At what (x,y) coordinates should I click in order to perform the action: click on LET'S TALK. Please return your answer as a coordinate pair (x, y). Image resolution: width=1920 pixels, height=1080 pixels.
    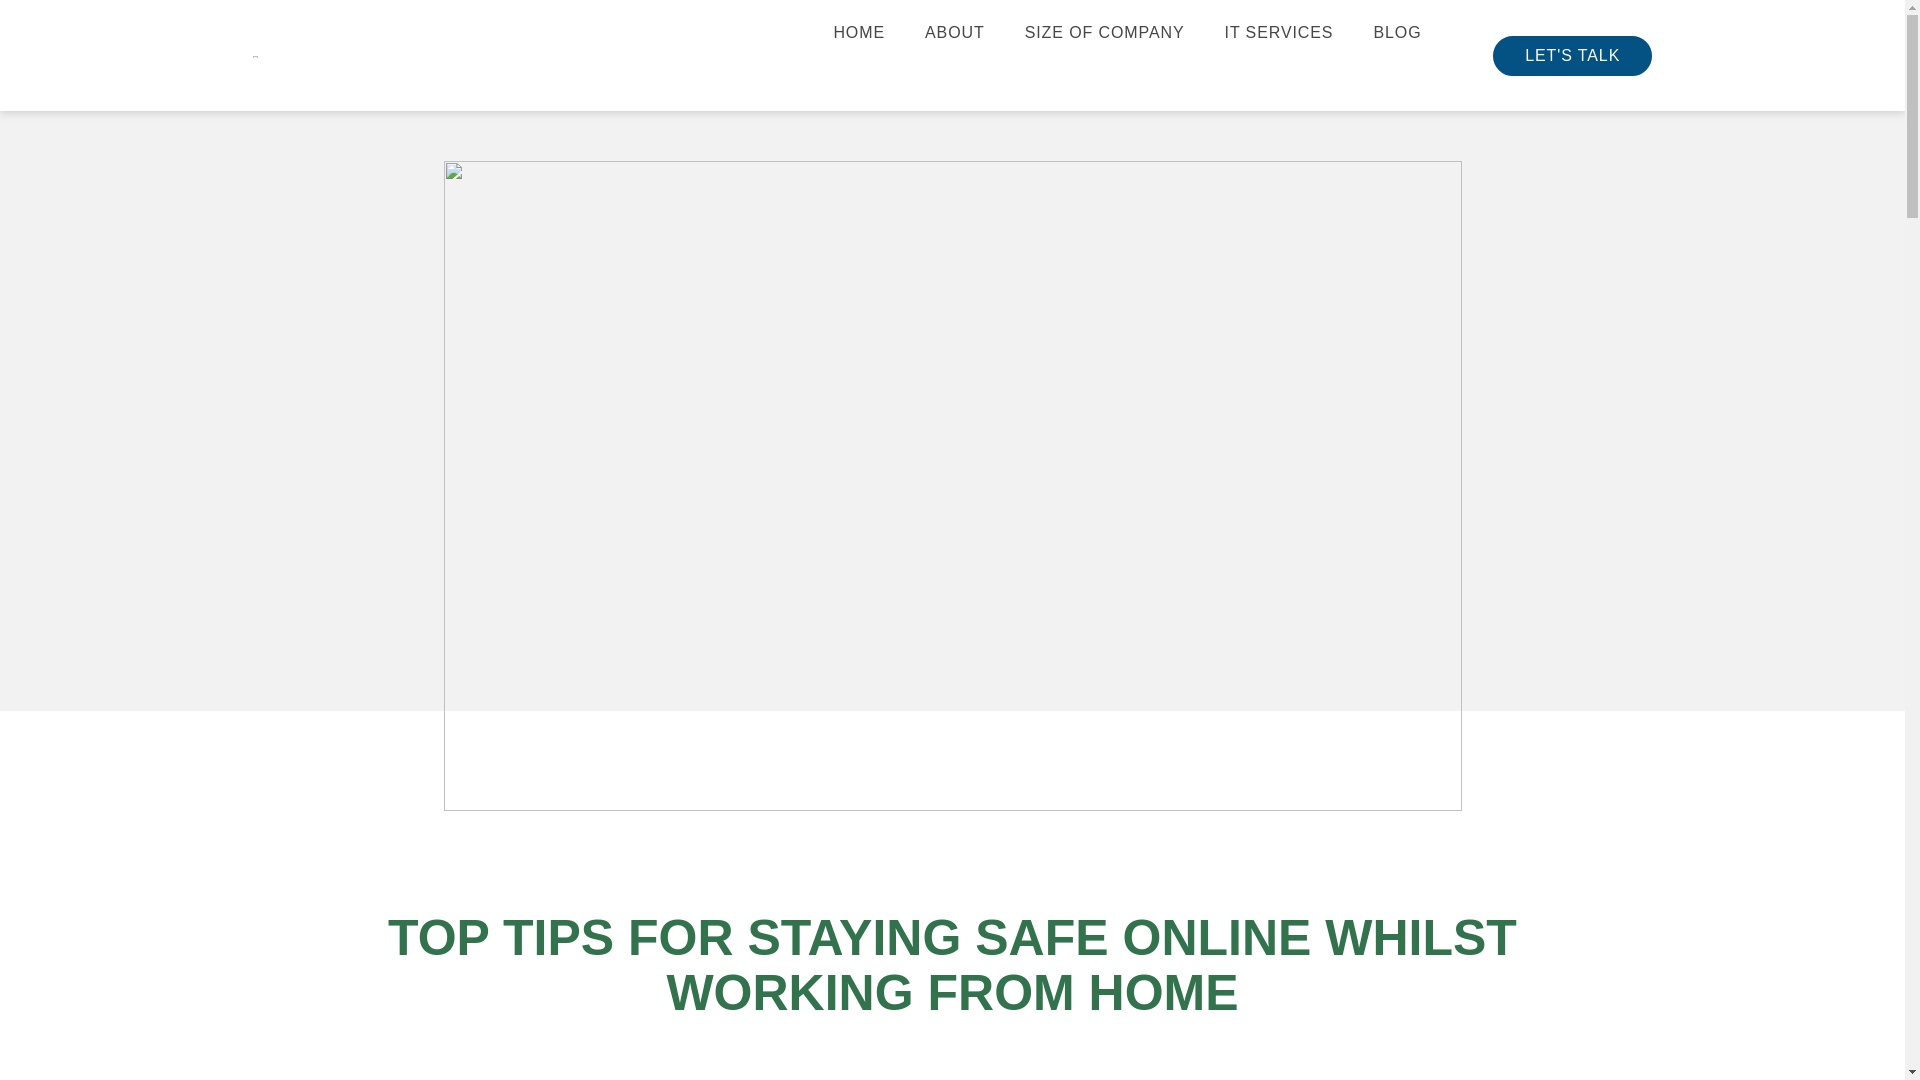
    Looking at the image, I should click on (1572, 55).